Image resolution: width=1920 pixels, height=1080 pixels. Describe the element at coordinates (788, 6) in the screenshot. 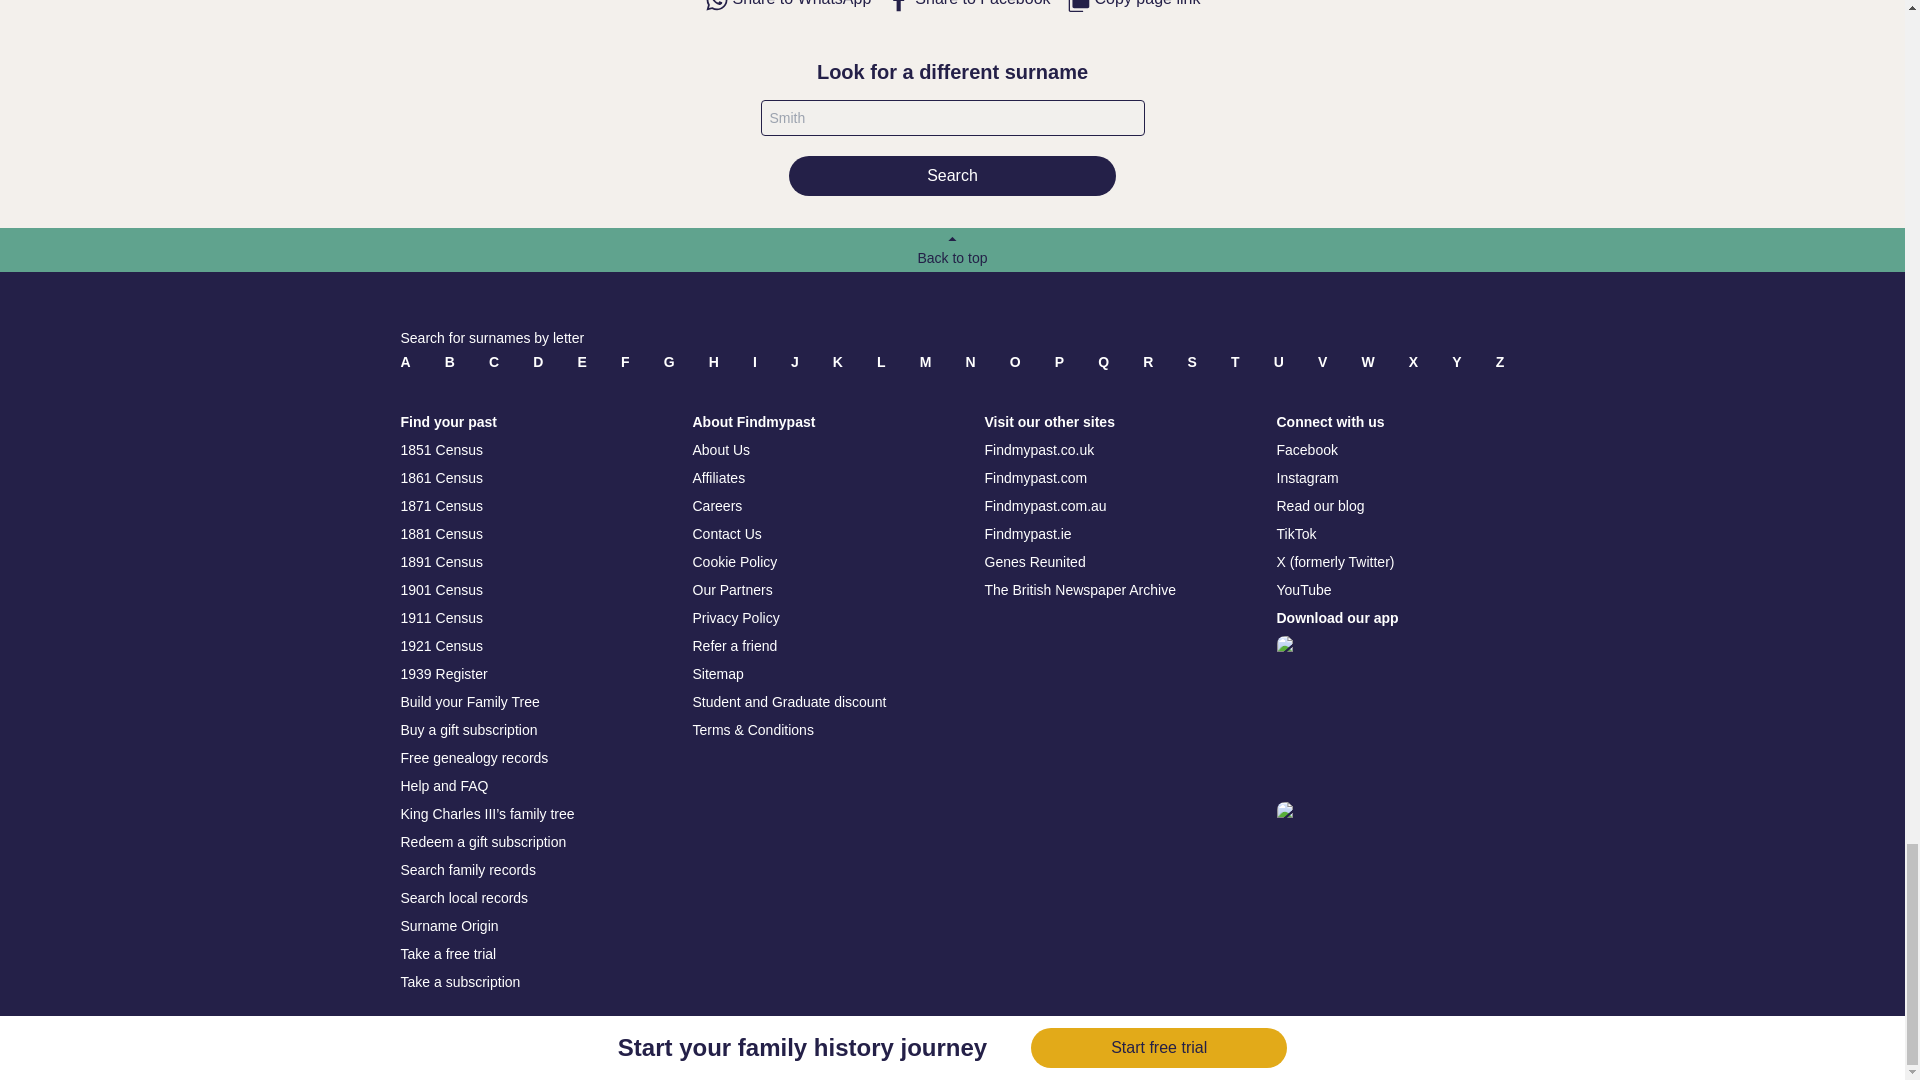

I see `Share to WhatsApp` at that location.